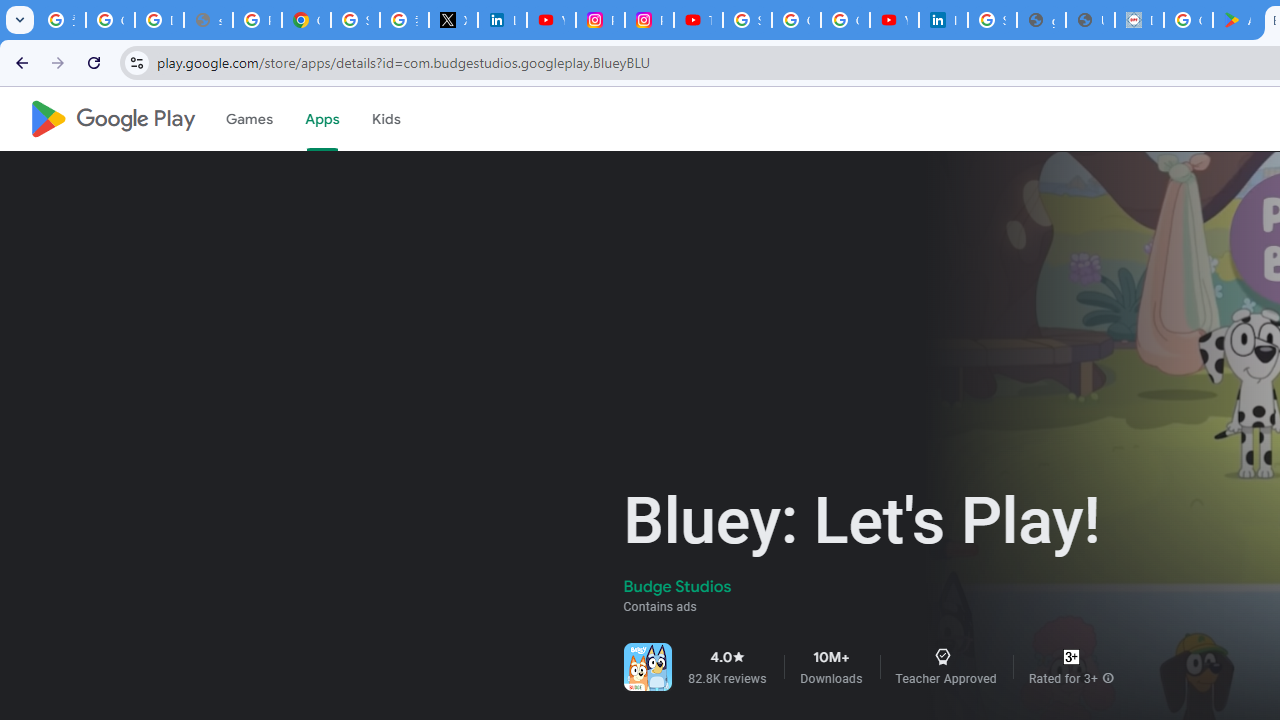  Describe the element at coordinates (257, 20) in the screenshot. I see `Privacy Help Center - Policies Help` at that location.